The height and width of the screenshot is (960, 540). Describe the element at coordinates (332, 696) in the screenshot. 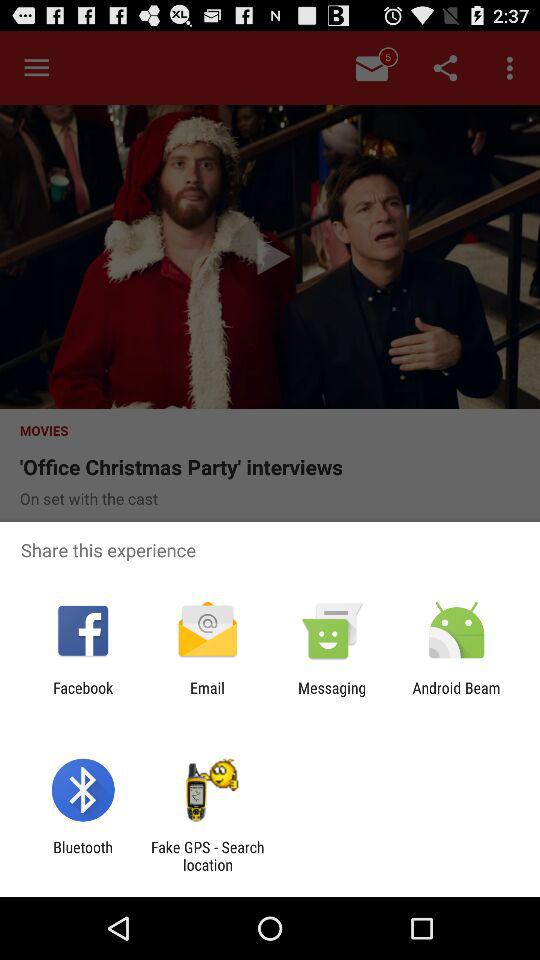

I see `turn off messaging icon` at that location.